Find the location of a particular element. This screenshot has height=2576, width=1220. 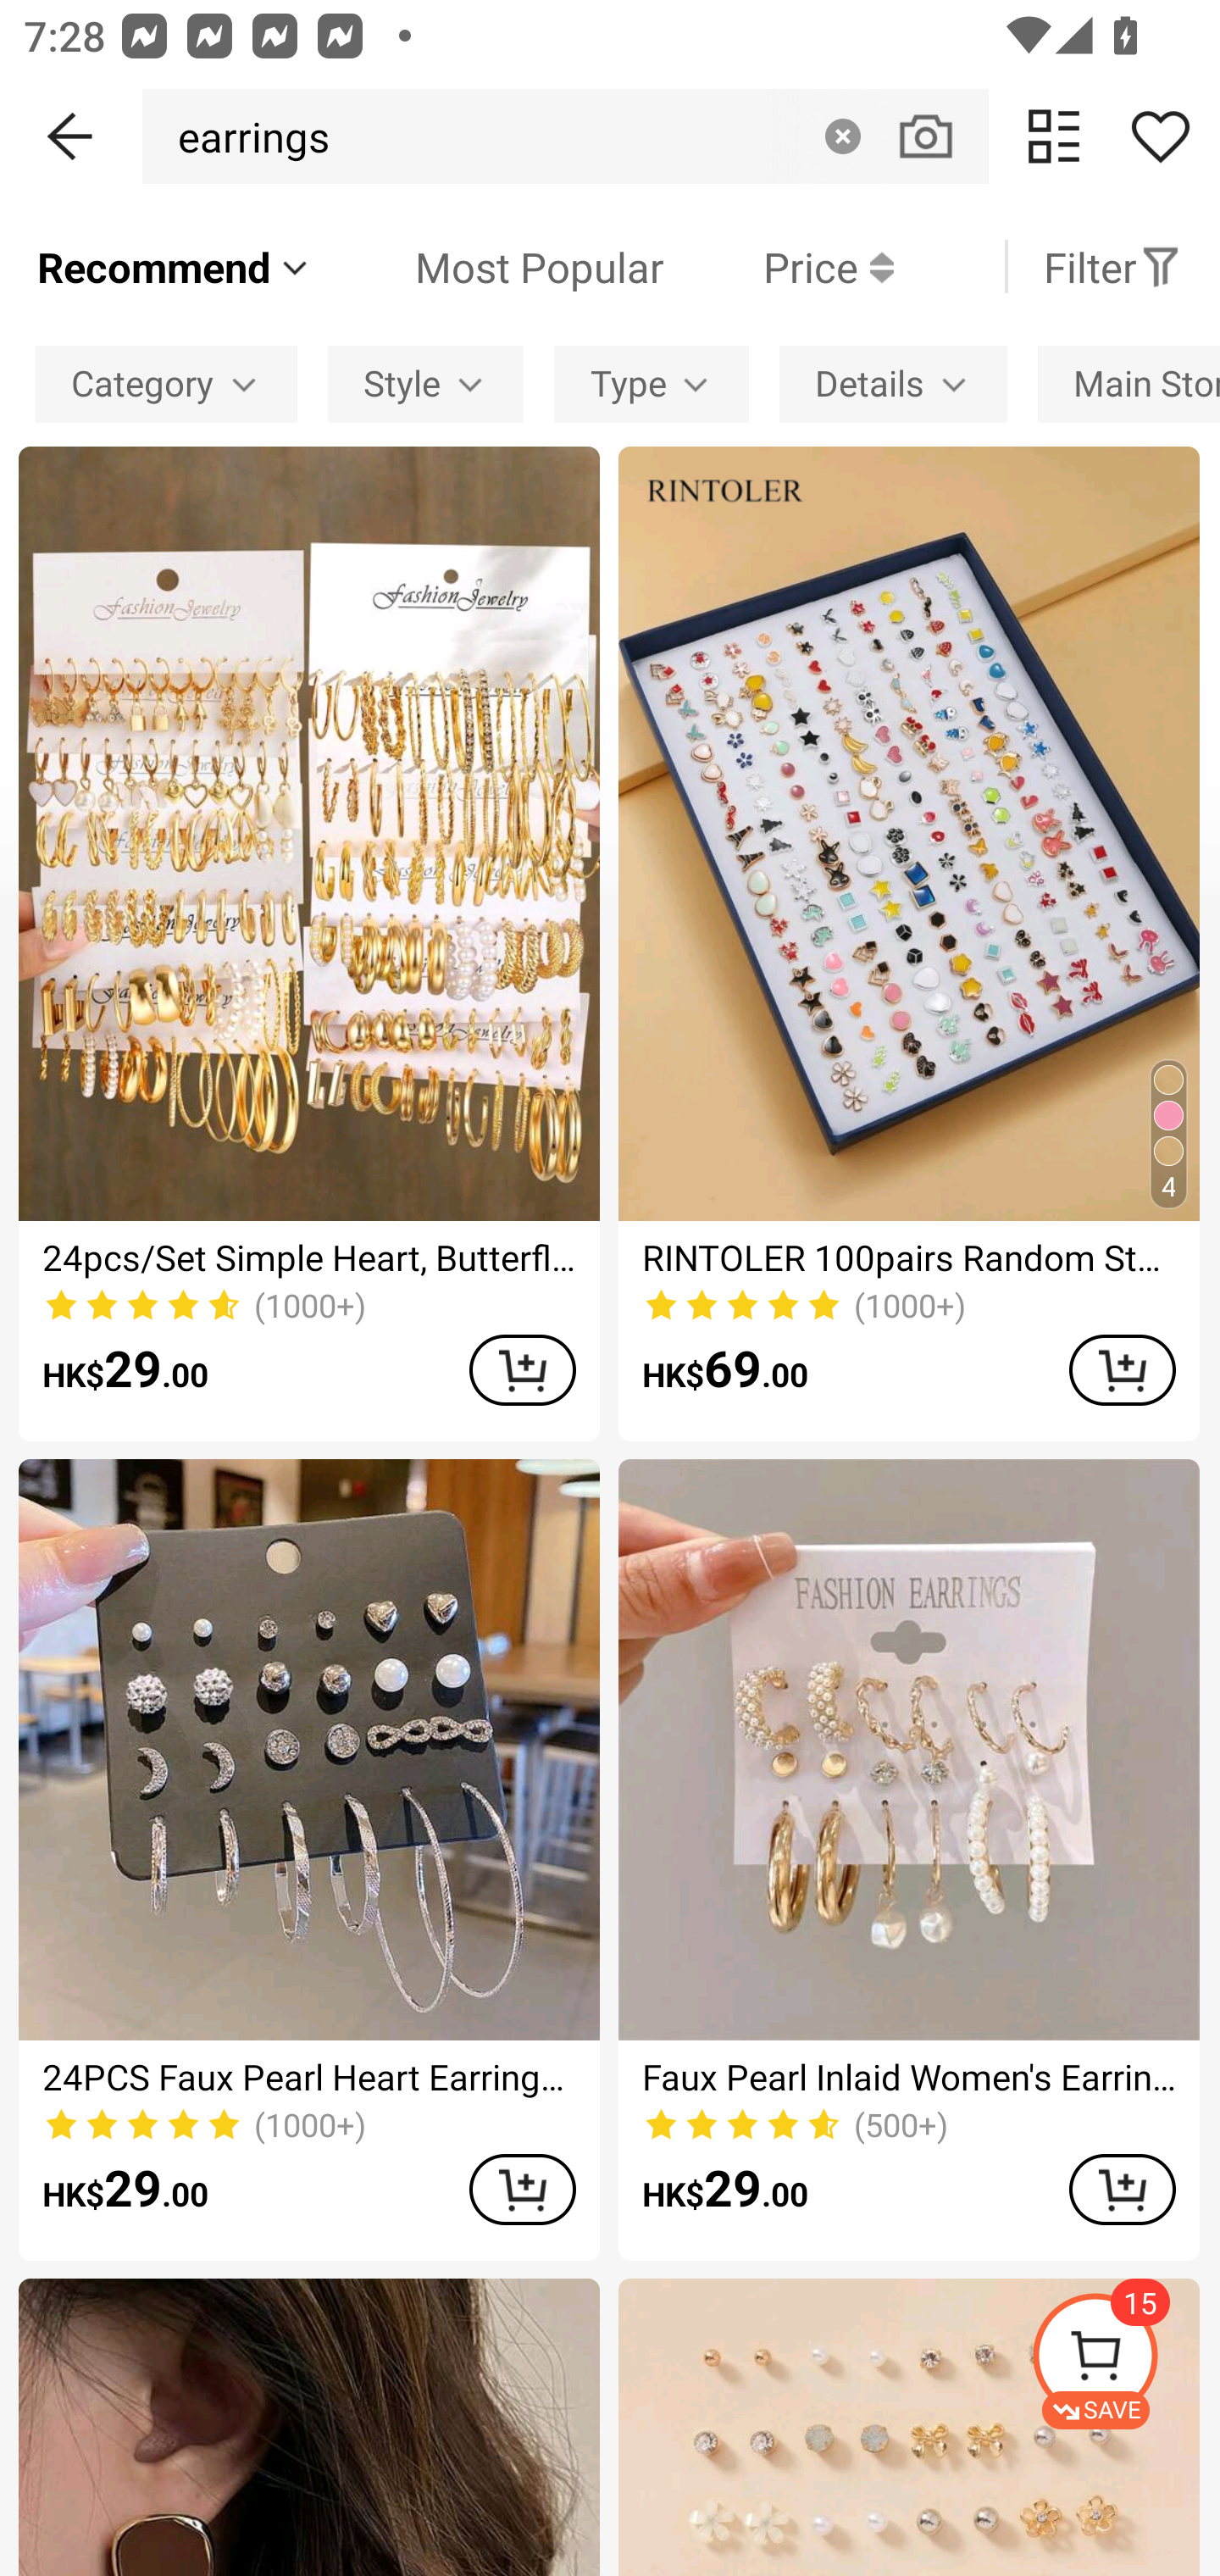

Style is located at coordinates (425, 383).